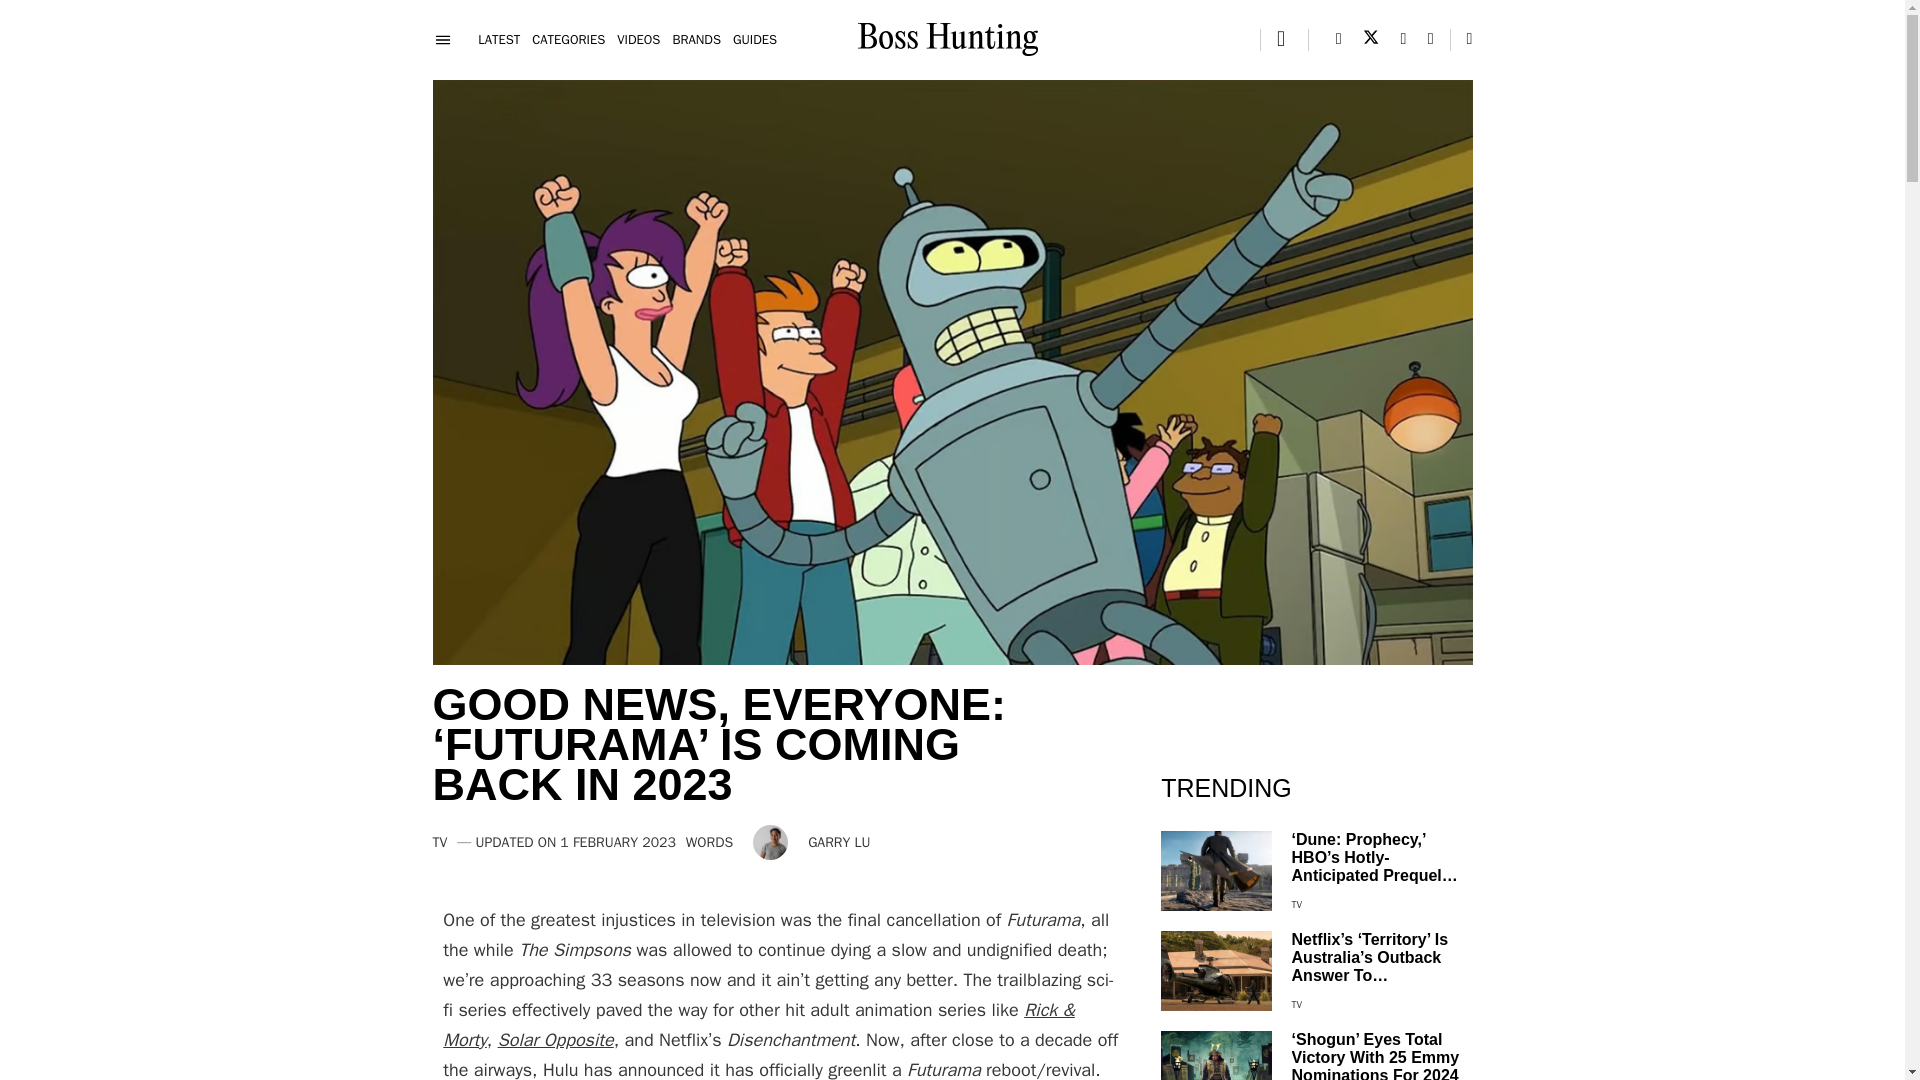 This screenshot has height=1080, width=1920. Describe the element at coordinates (499, 40) in the screenshot. I see `LATEST` at that location.